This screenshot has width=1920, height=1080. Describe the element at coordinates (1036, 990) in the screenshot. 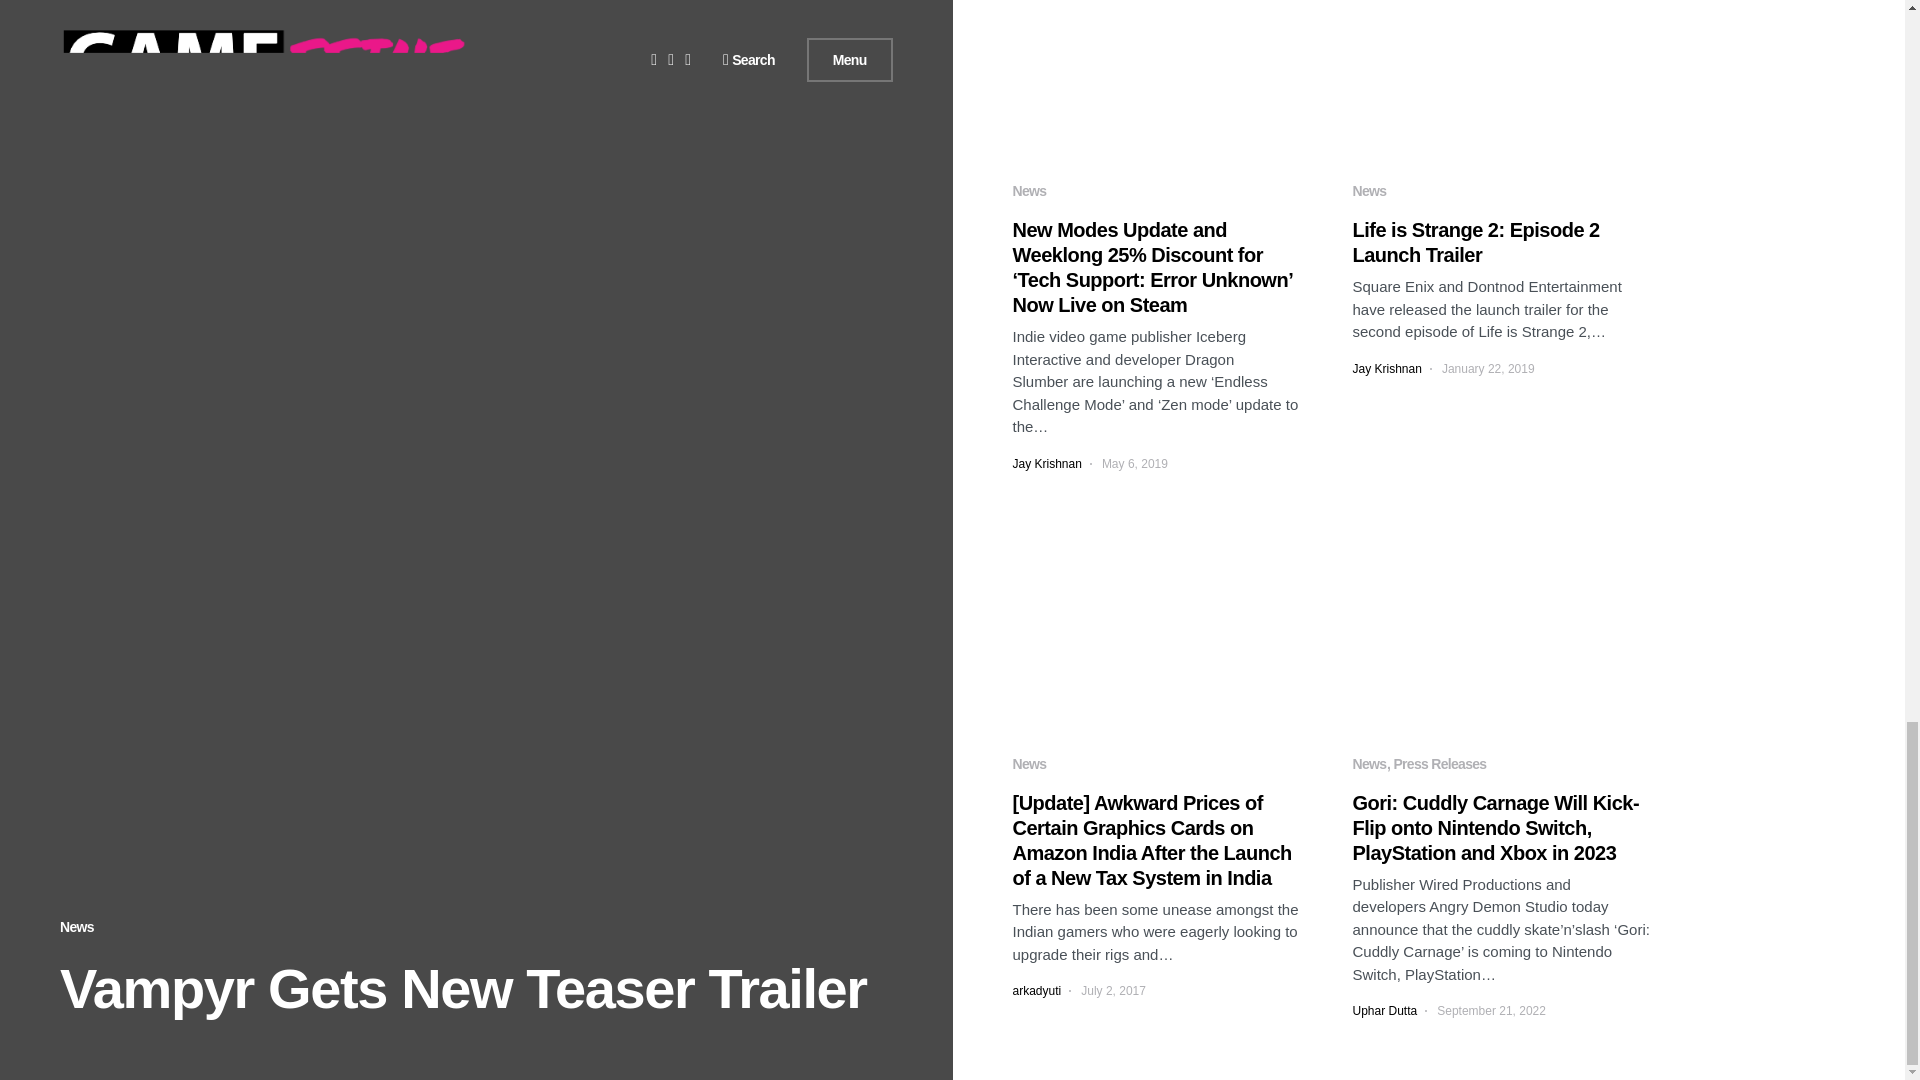

I see `View all posts by arkadyuti` at that location.